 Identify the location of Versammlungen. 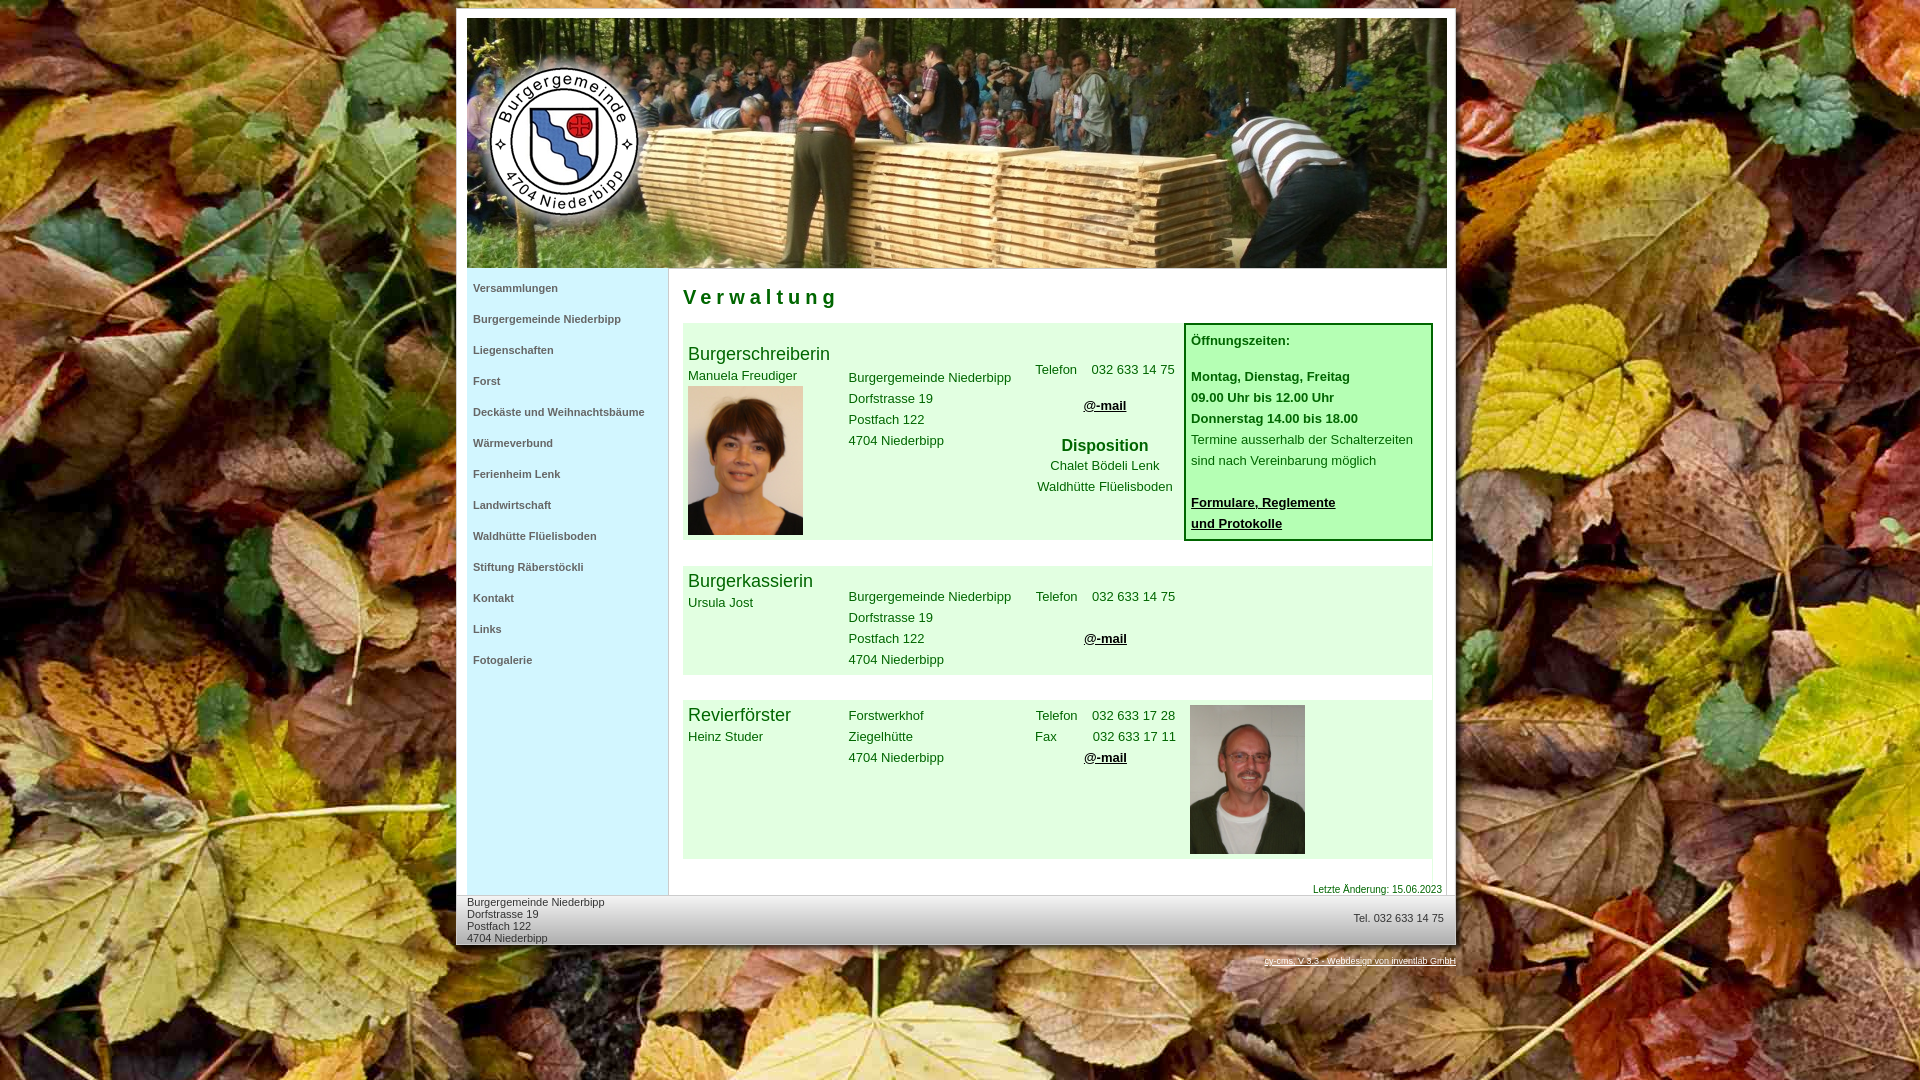
(569, 288).